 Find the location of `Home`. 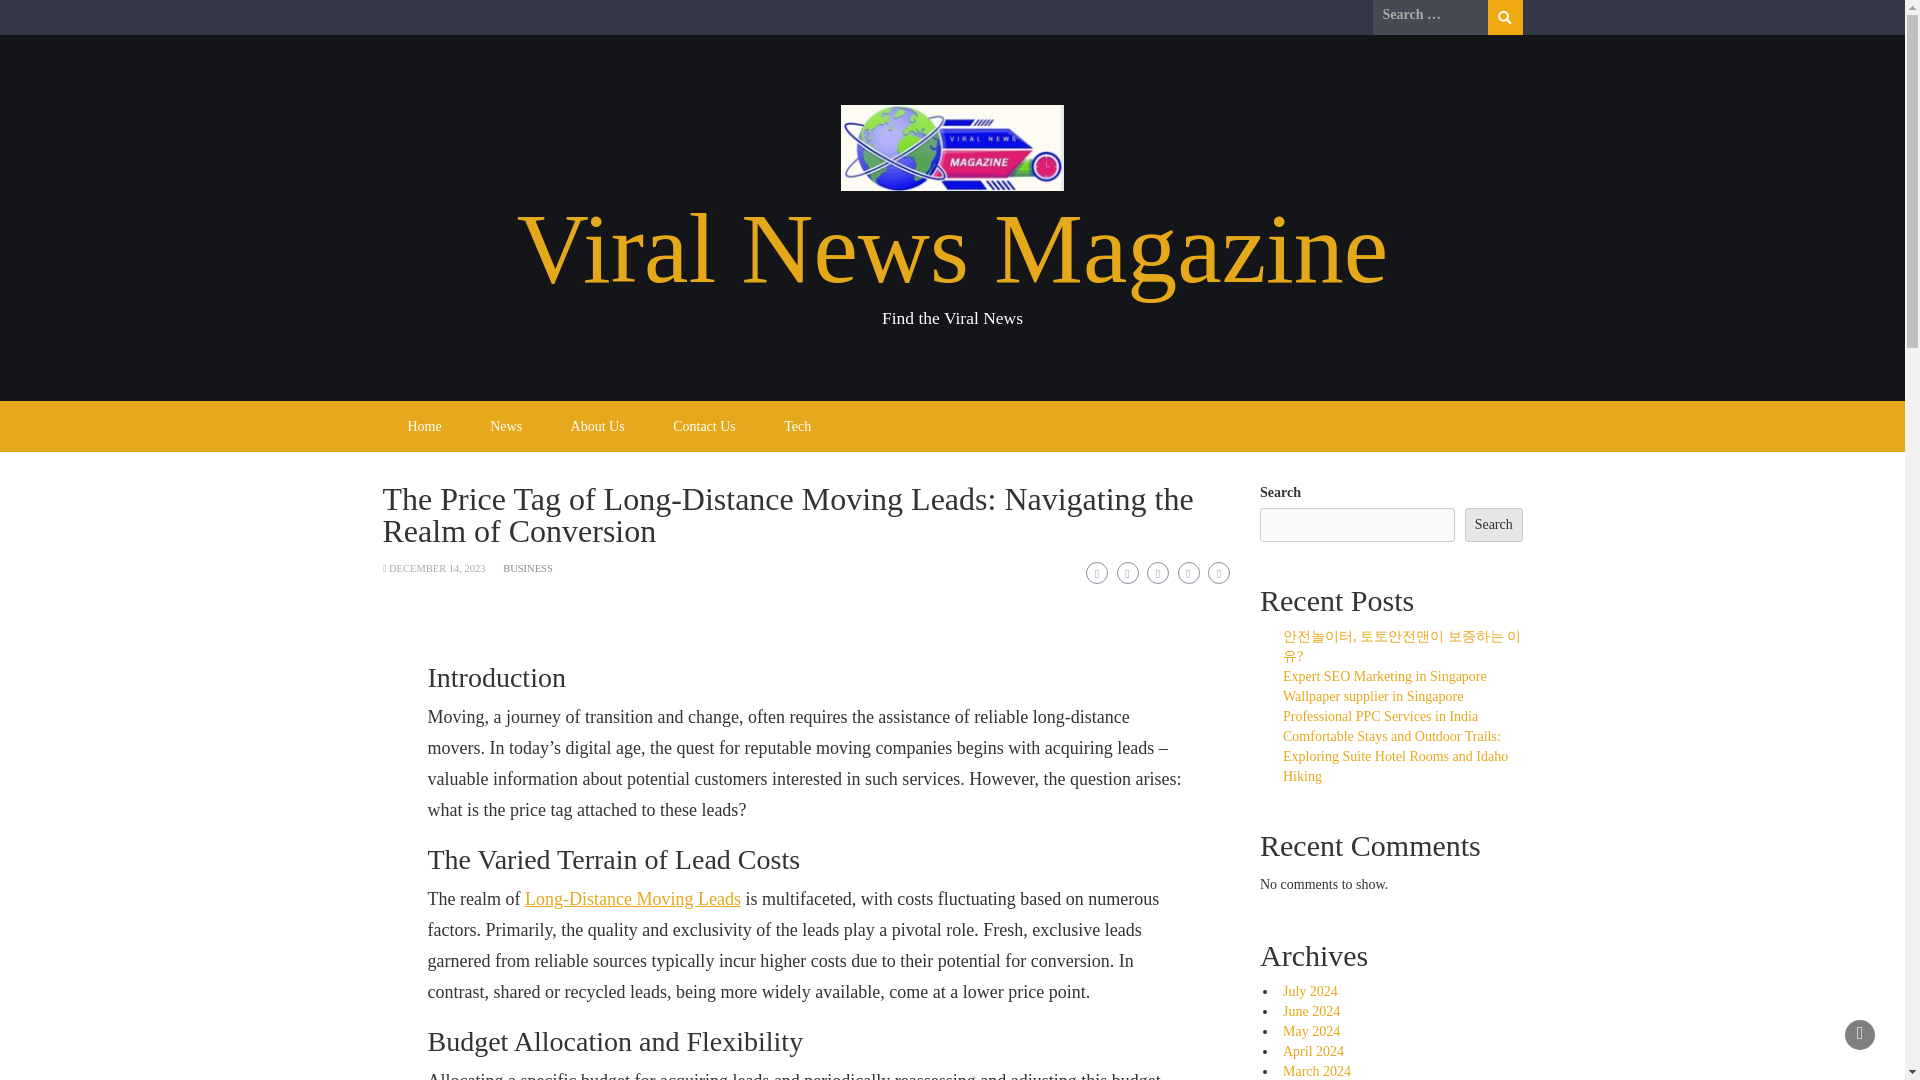

Home is located at coordinates (424, 426).